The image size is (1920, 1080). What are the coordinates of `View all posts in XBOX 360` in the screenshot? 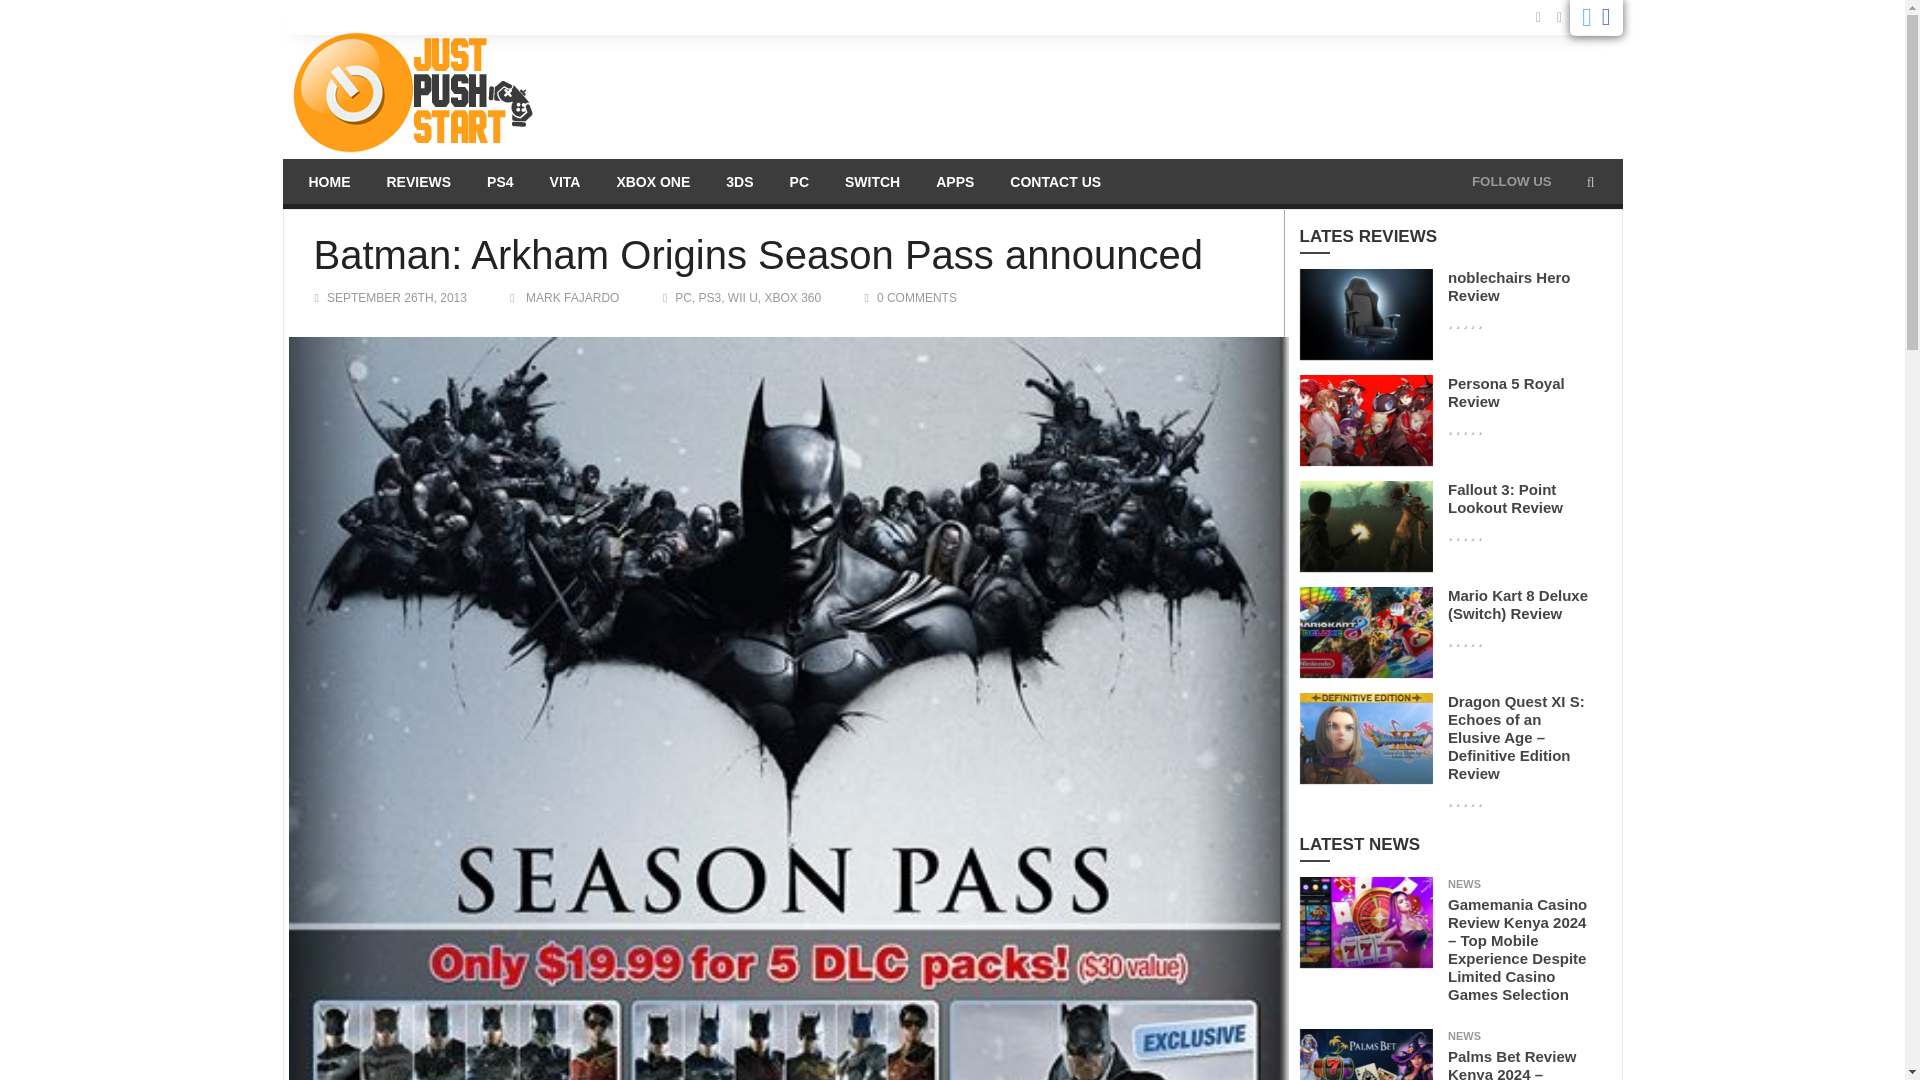 It's located at (792, 297).